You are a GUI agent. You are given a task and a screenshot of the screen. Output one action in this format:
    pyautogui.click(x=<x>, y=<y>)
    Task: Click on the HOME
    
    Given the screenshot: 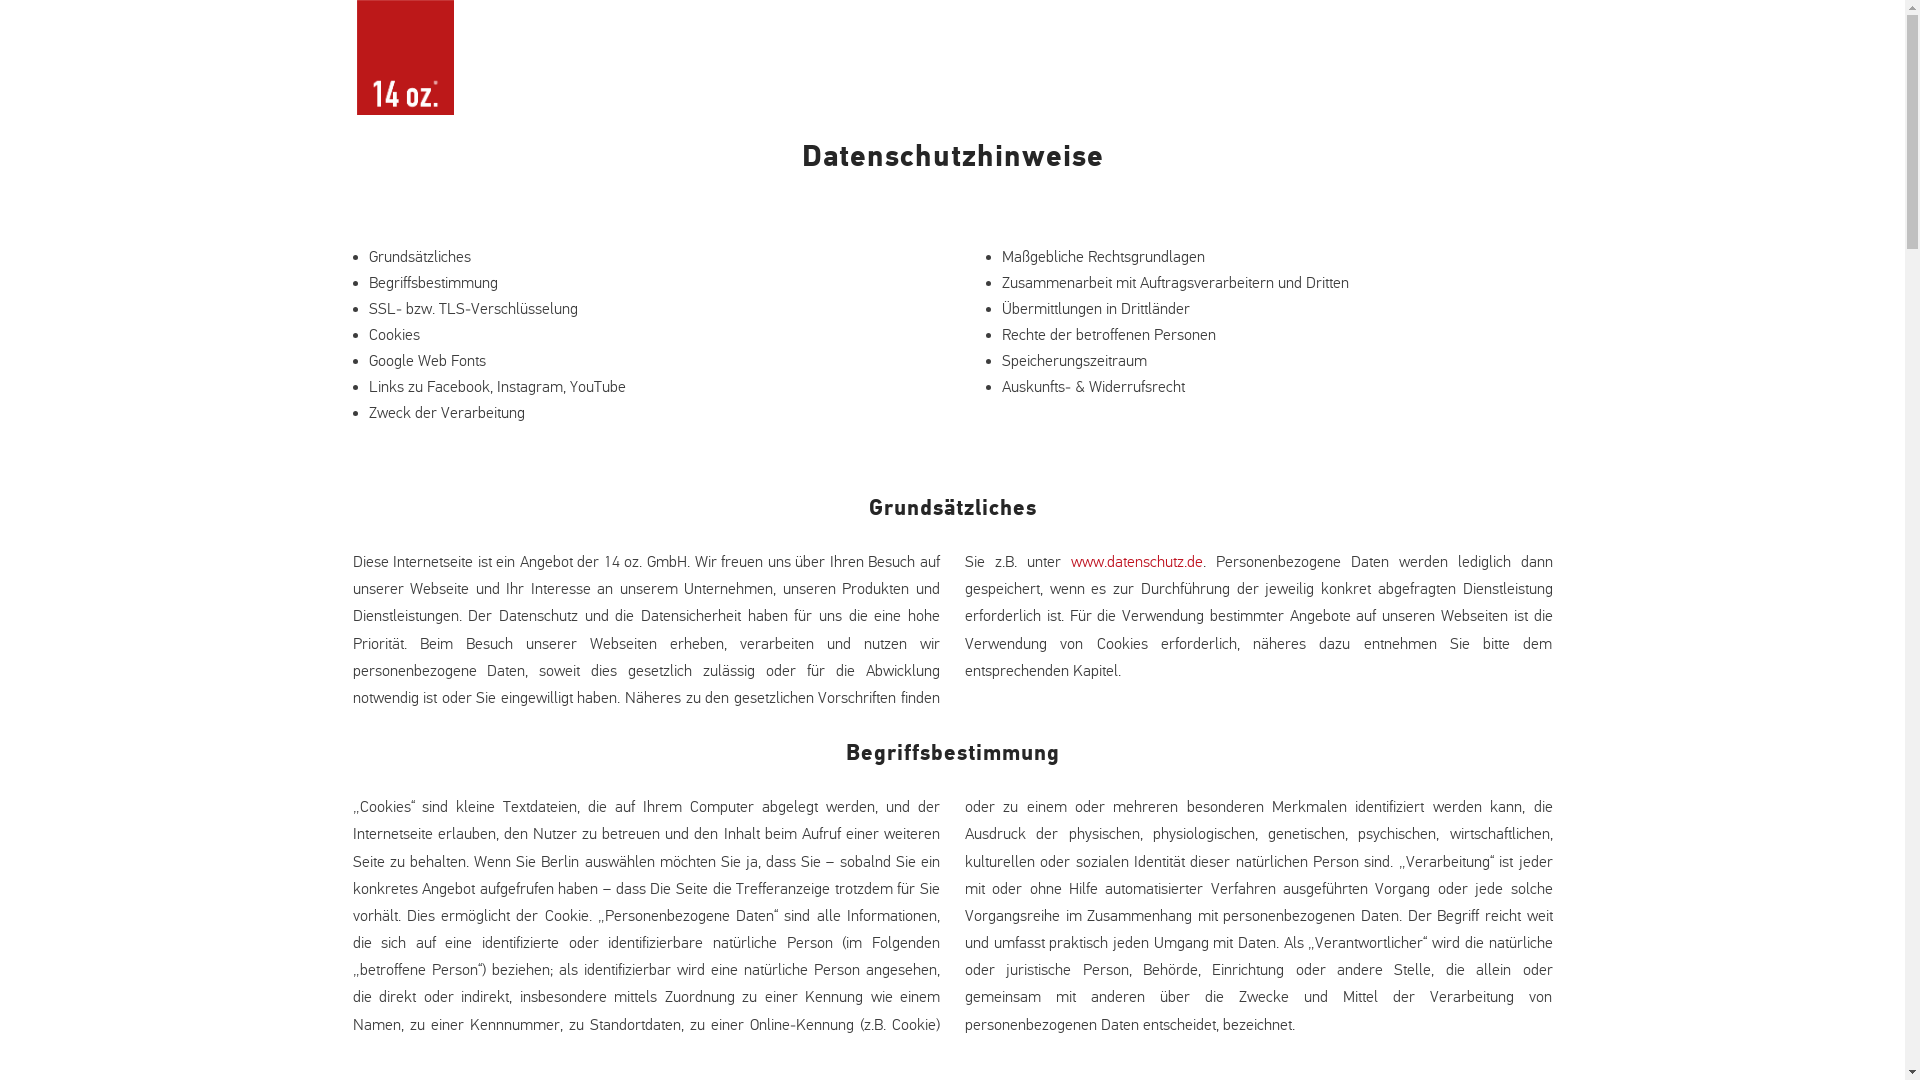 What is the action you would take?
    pyautogui.click(x=1078, y=82)
    